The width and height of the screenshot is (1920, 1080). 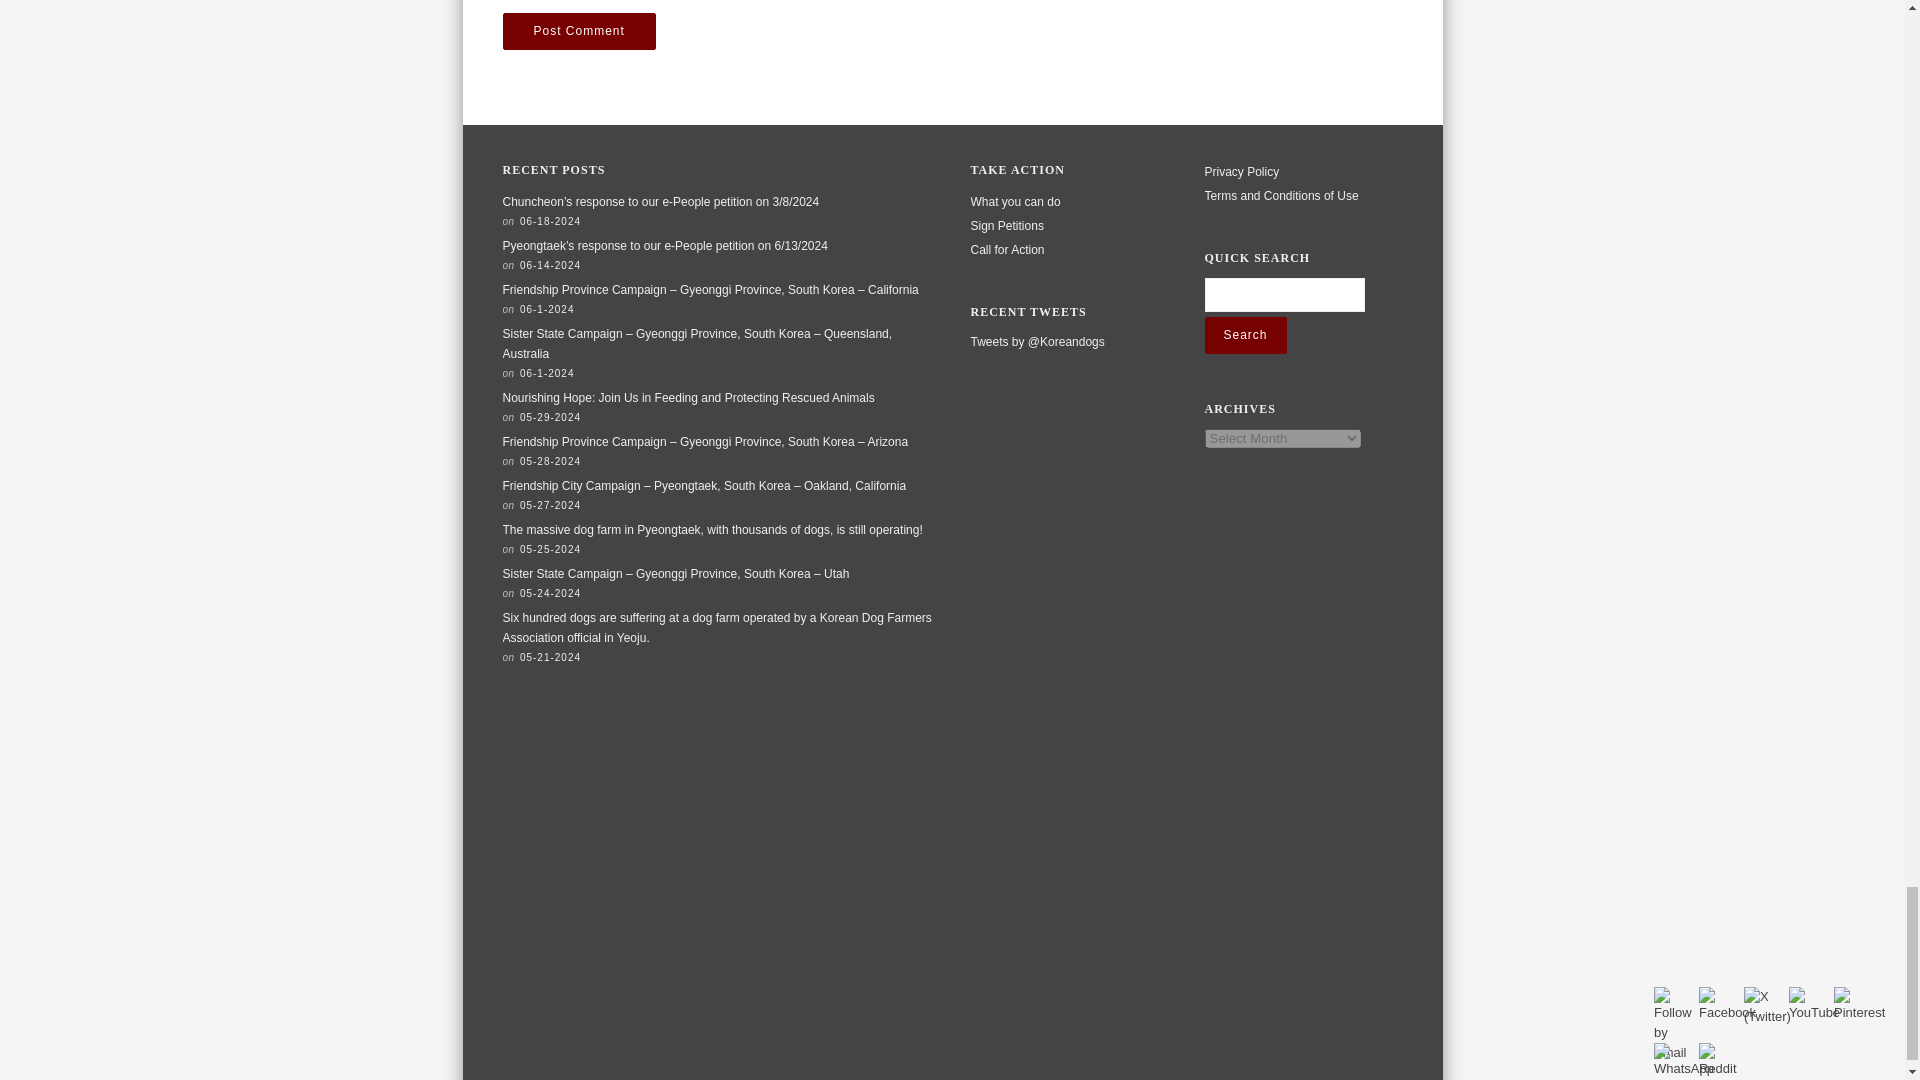 What do you see at coordinates (1244, 336) in the screenshot?
I see `Search` at bounding box center [1244, 336].